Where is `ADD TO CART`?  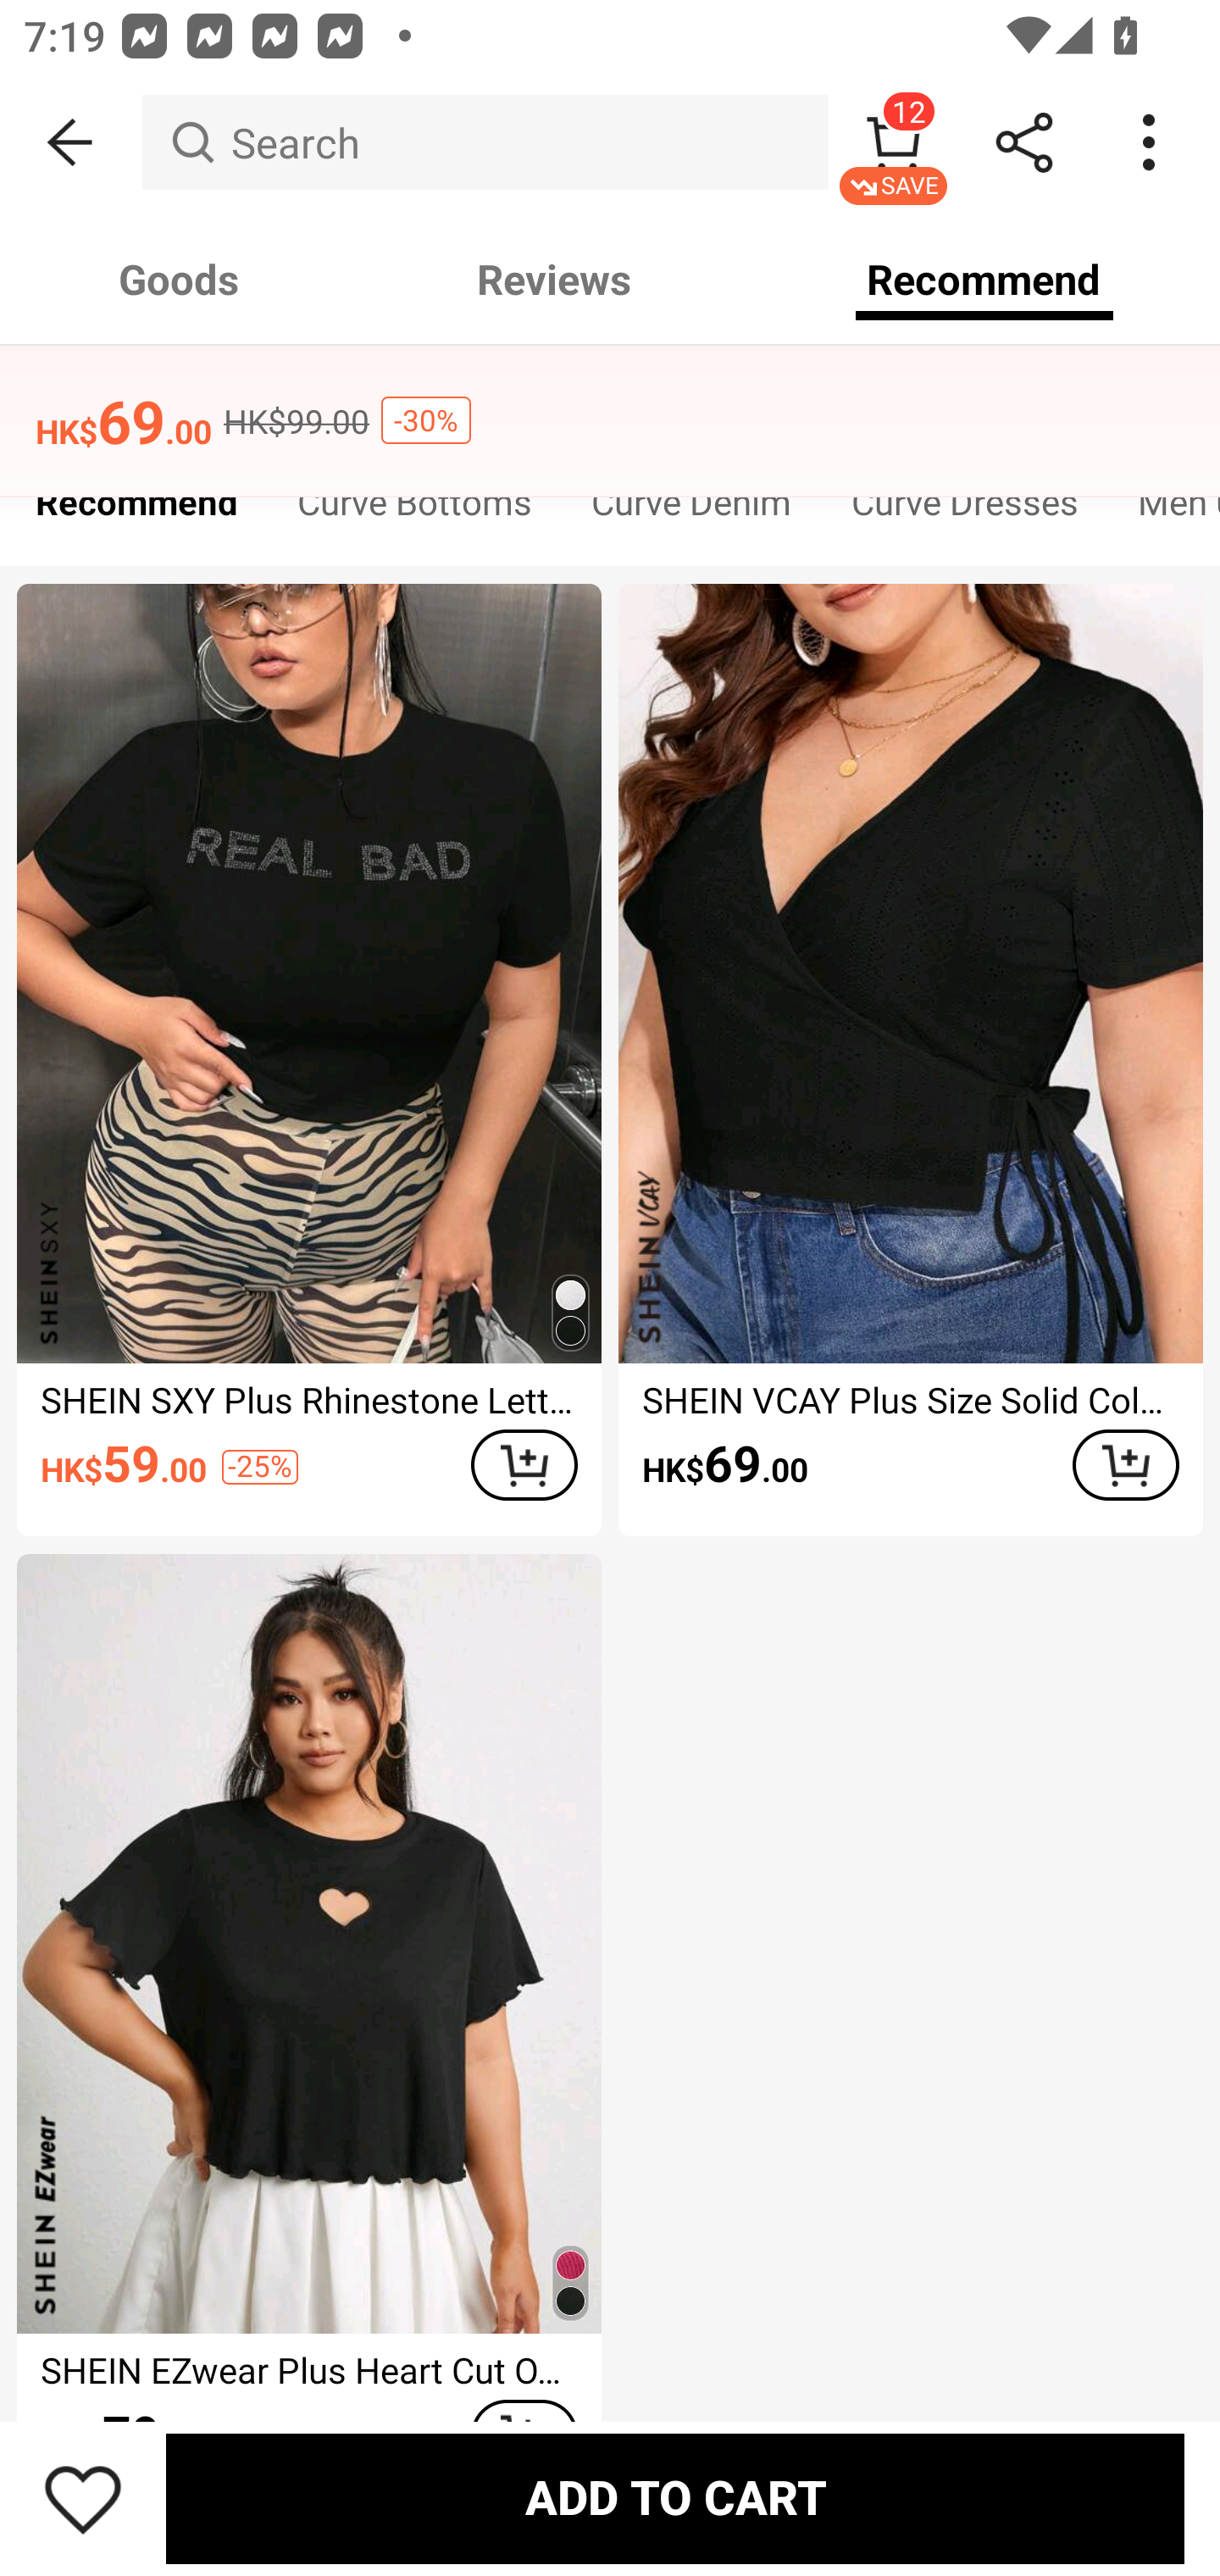 ADD TO CART is located at coordinates (1125, 1466).